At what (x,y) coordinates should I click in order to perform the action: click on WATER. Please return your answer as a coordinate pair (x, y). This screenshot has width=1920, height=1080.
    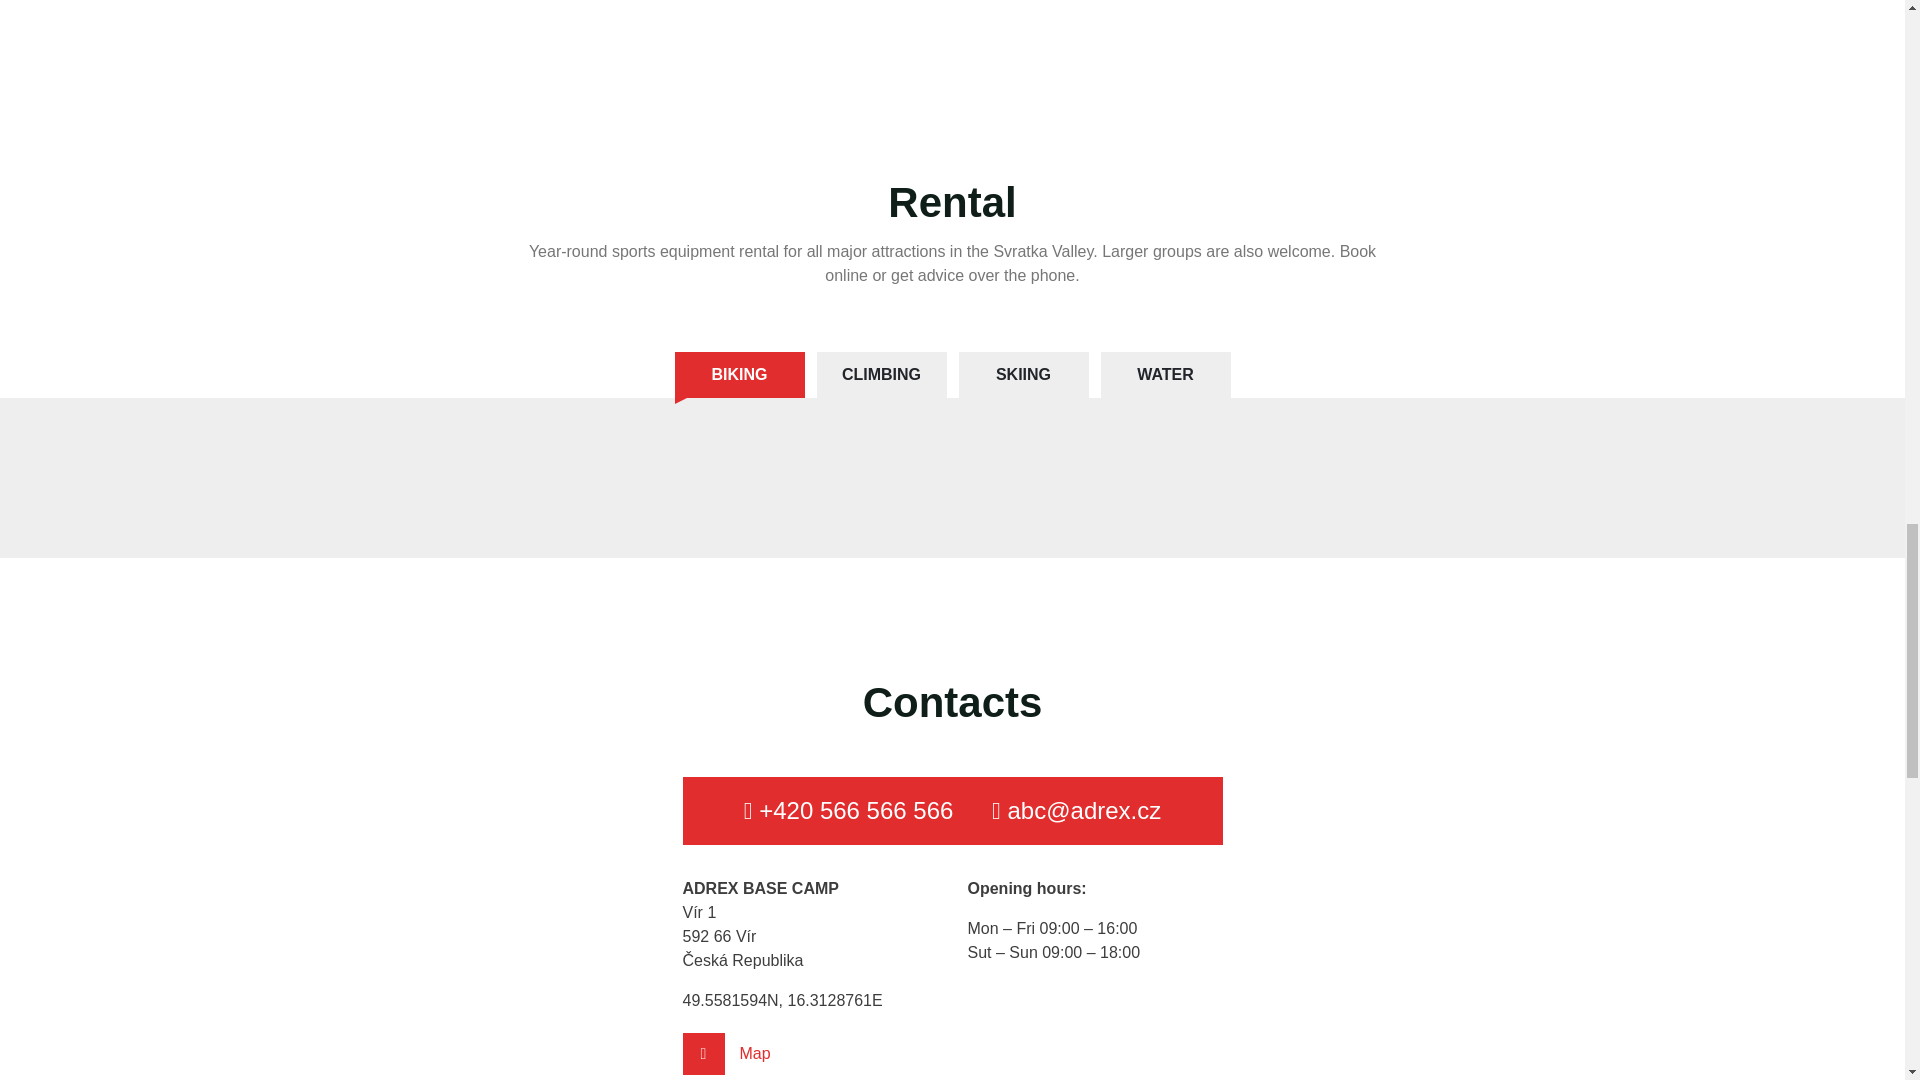
    Looking at the image, I should click on (1165, 375).